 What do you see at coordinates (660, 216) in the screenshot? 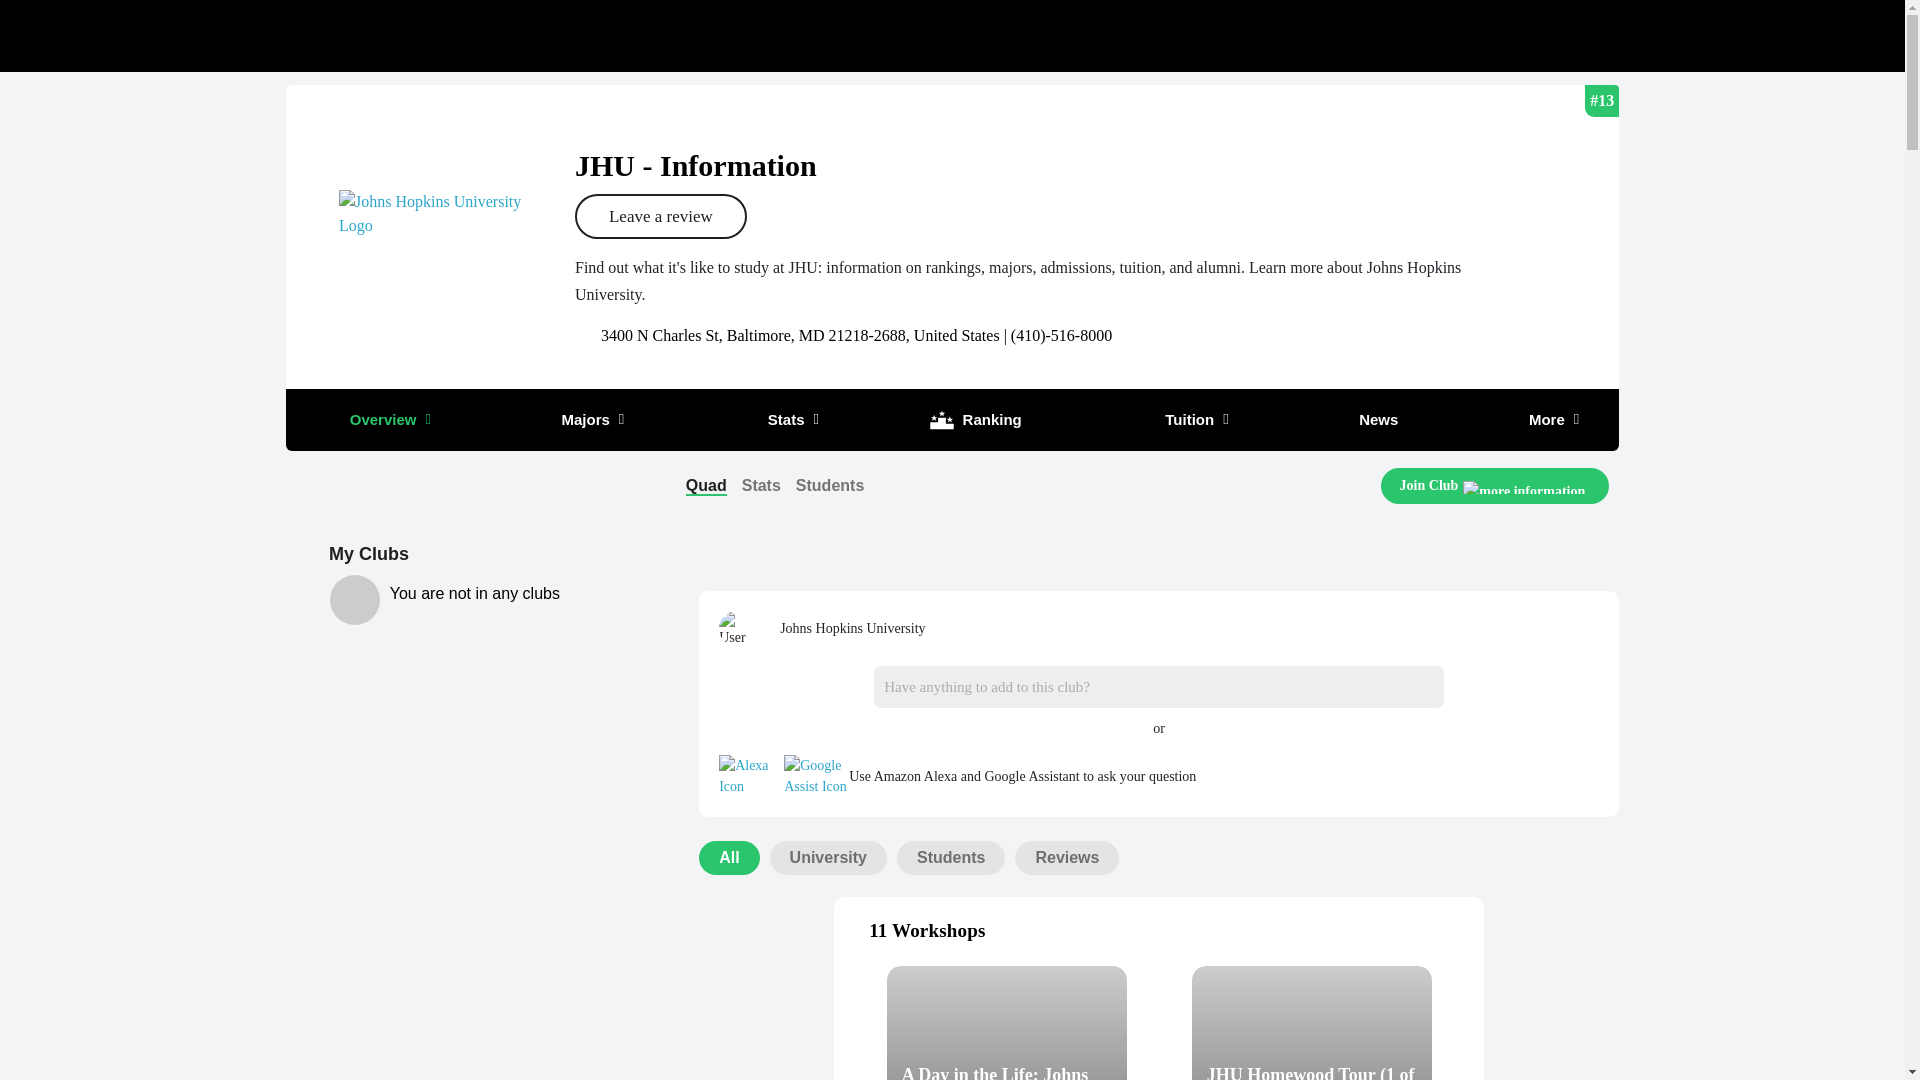
I see `Leave a review` at bounding box center [660, 216].